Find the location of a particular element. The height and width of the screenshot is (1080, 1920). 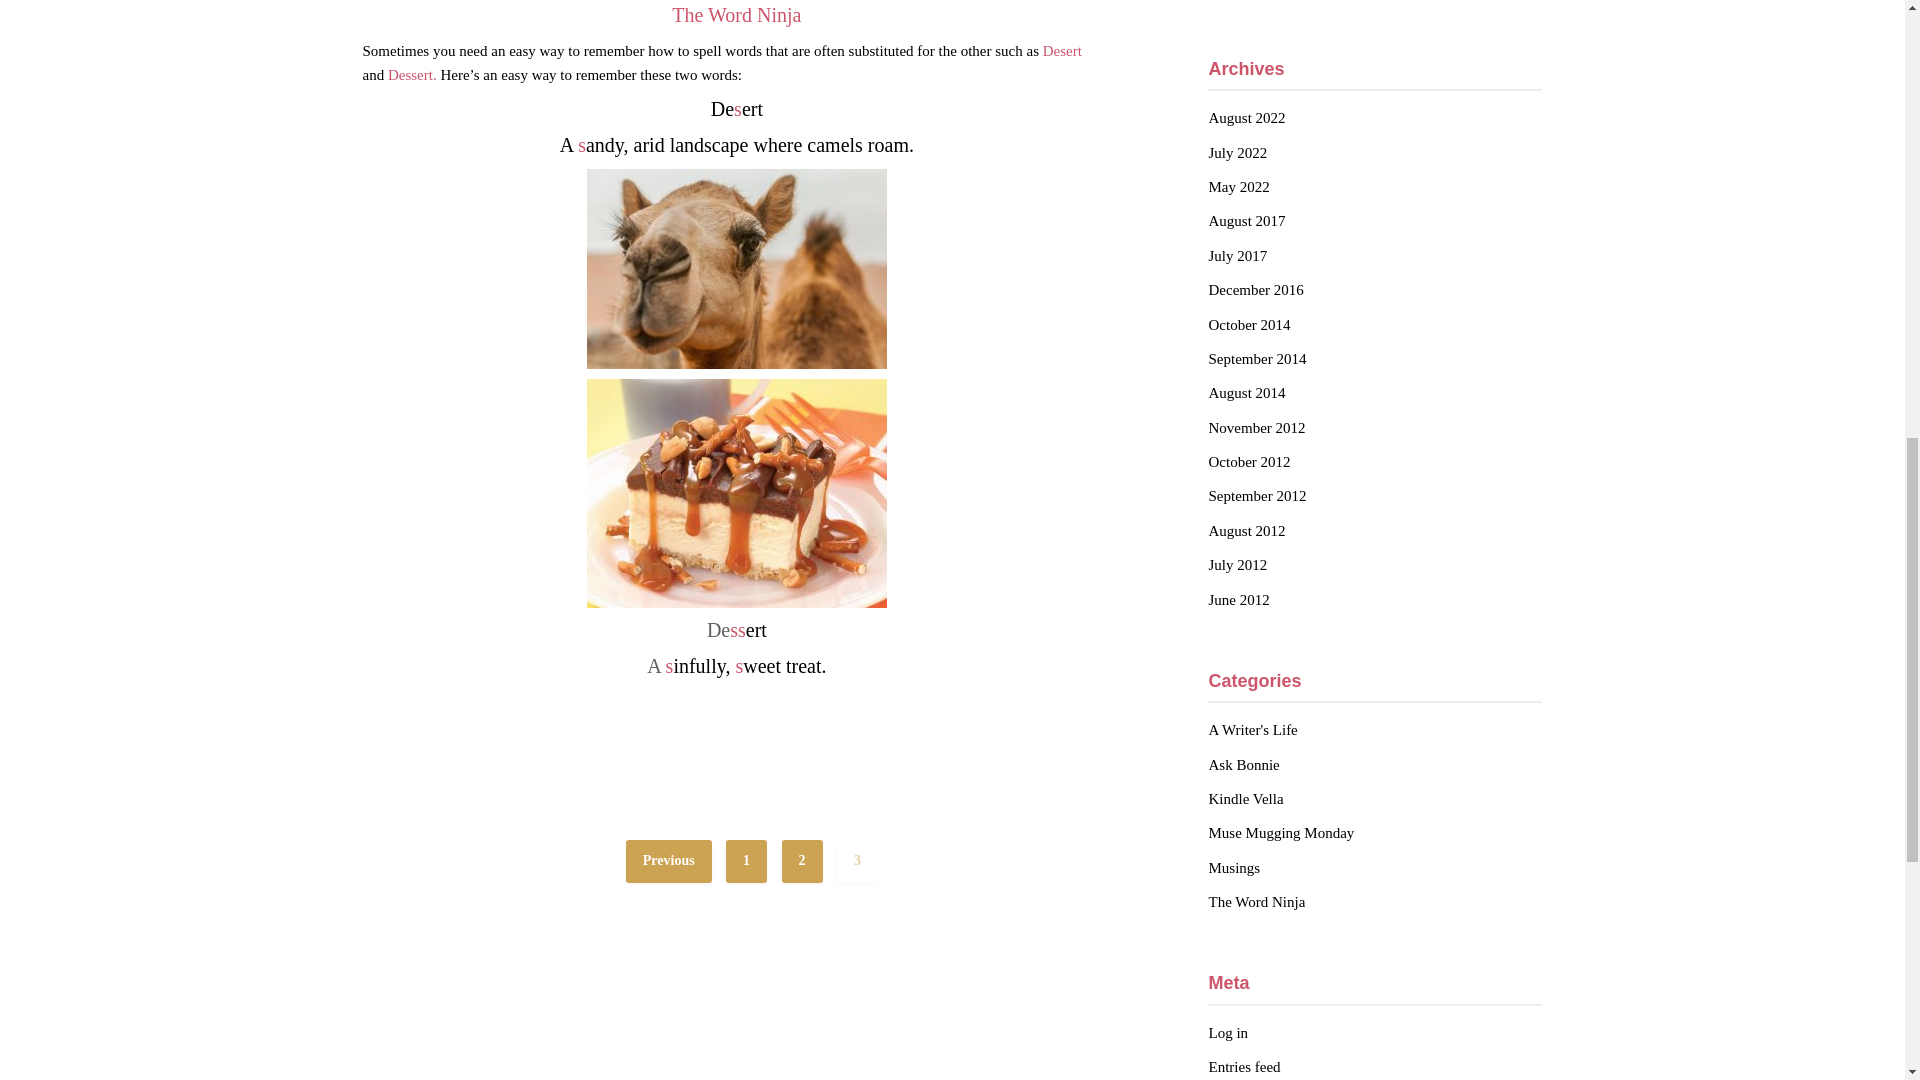

September 2012 is located at coordinates (1256, 496).